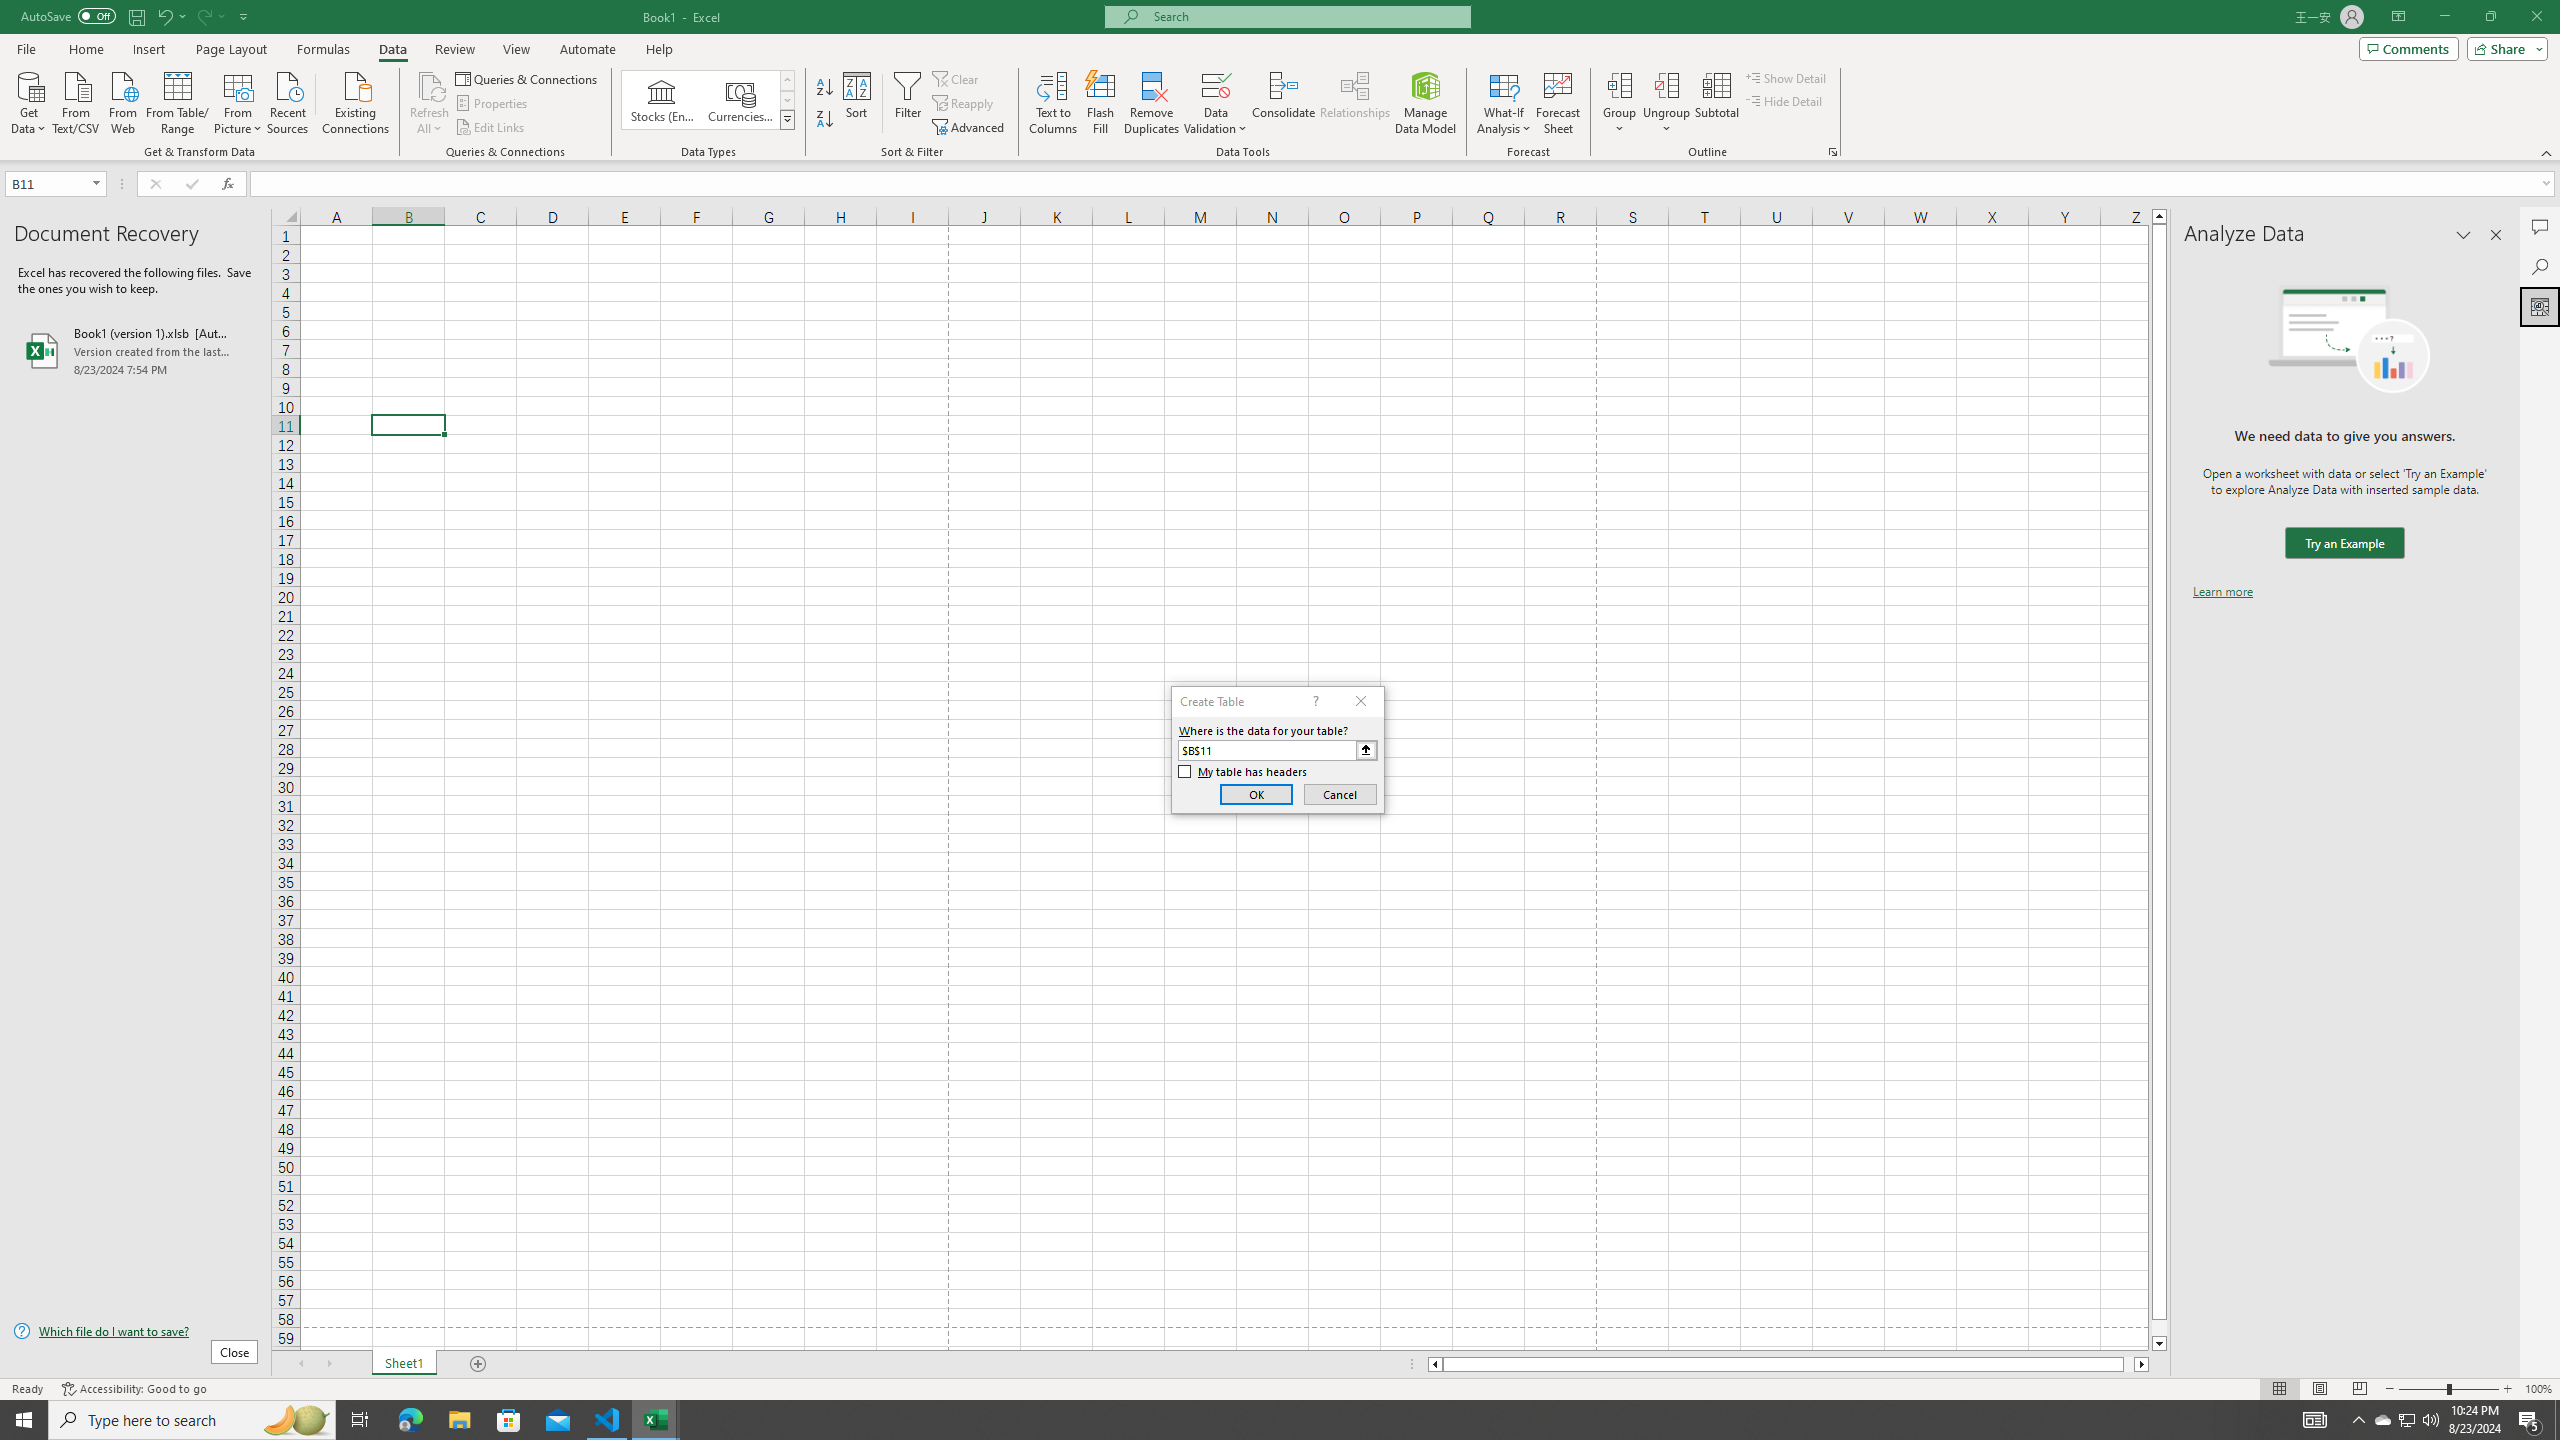  I want to click on Name Box, so click(48, 184).